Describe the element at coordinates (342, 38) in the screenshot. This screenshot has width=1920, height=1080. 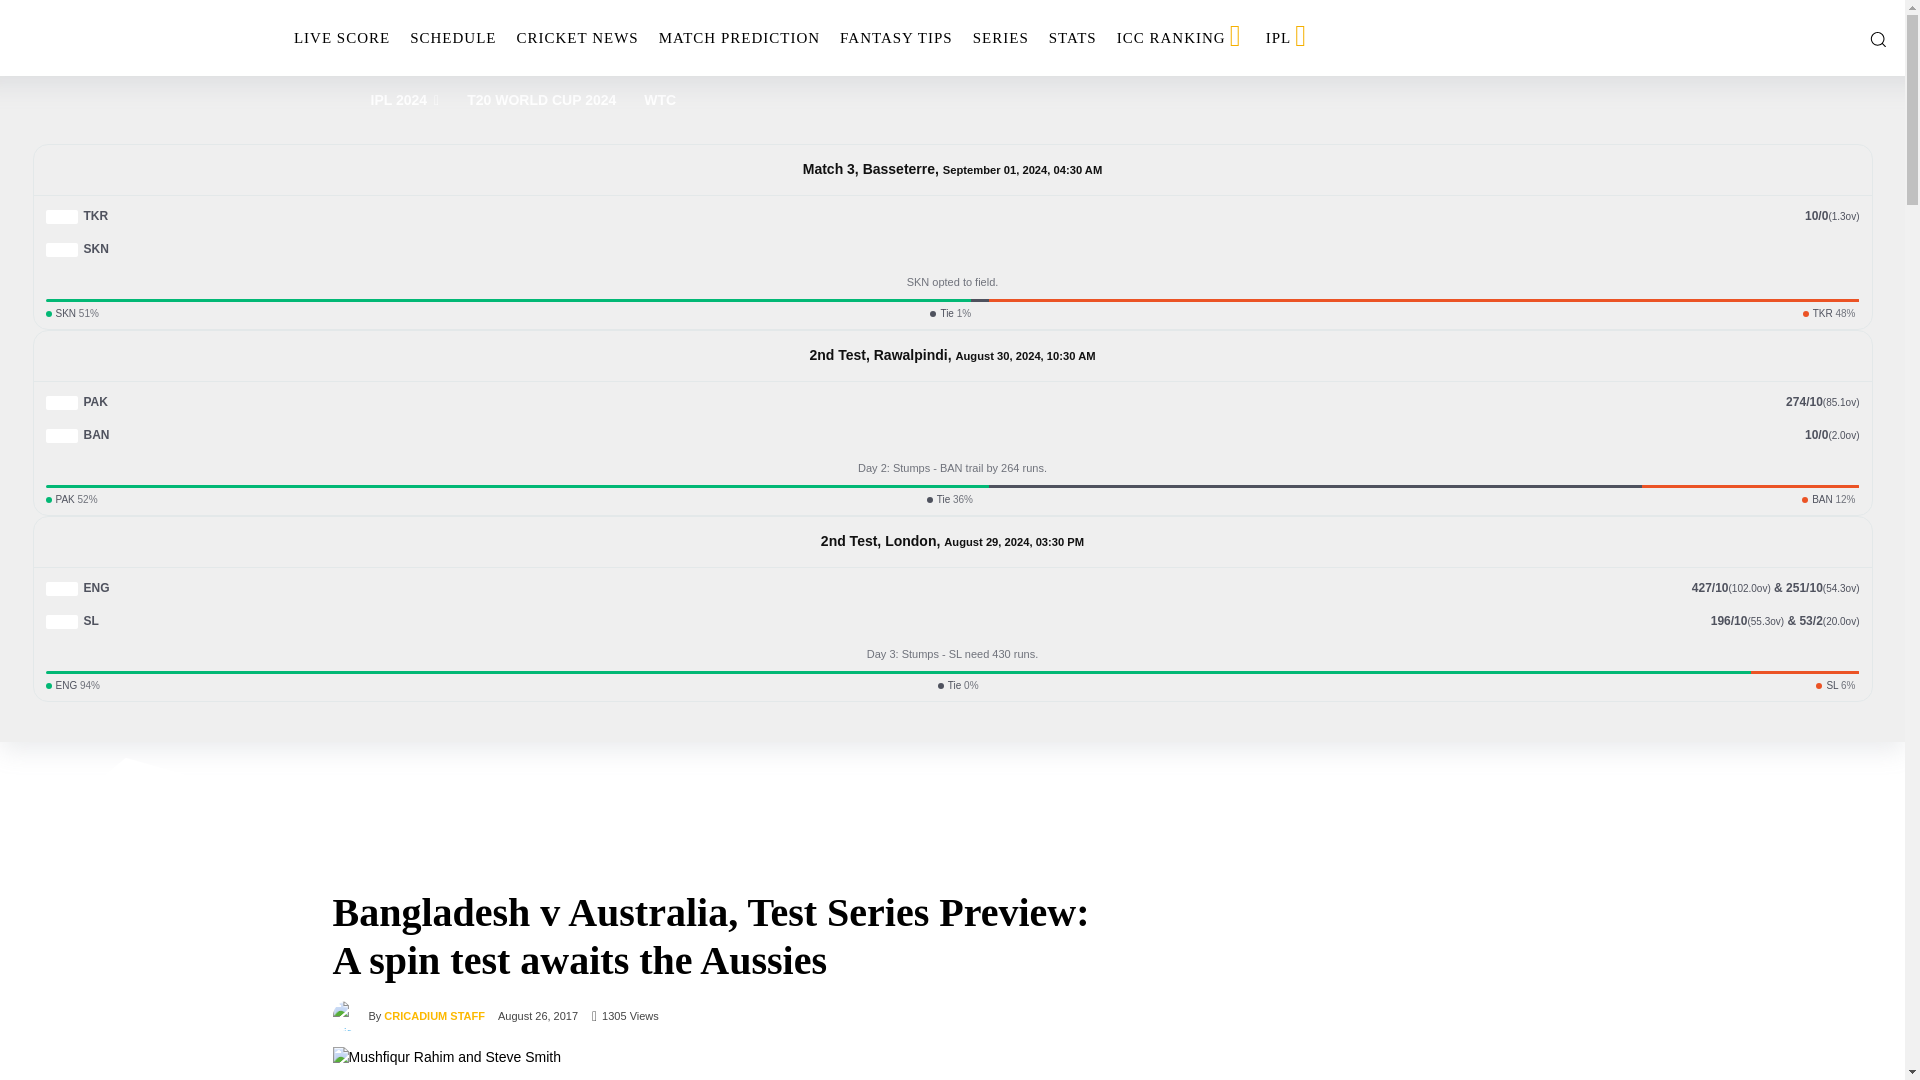
I see `LIVE SCORE` at that location.